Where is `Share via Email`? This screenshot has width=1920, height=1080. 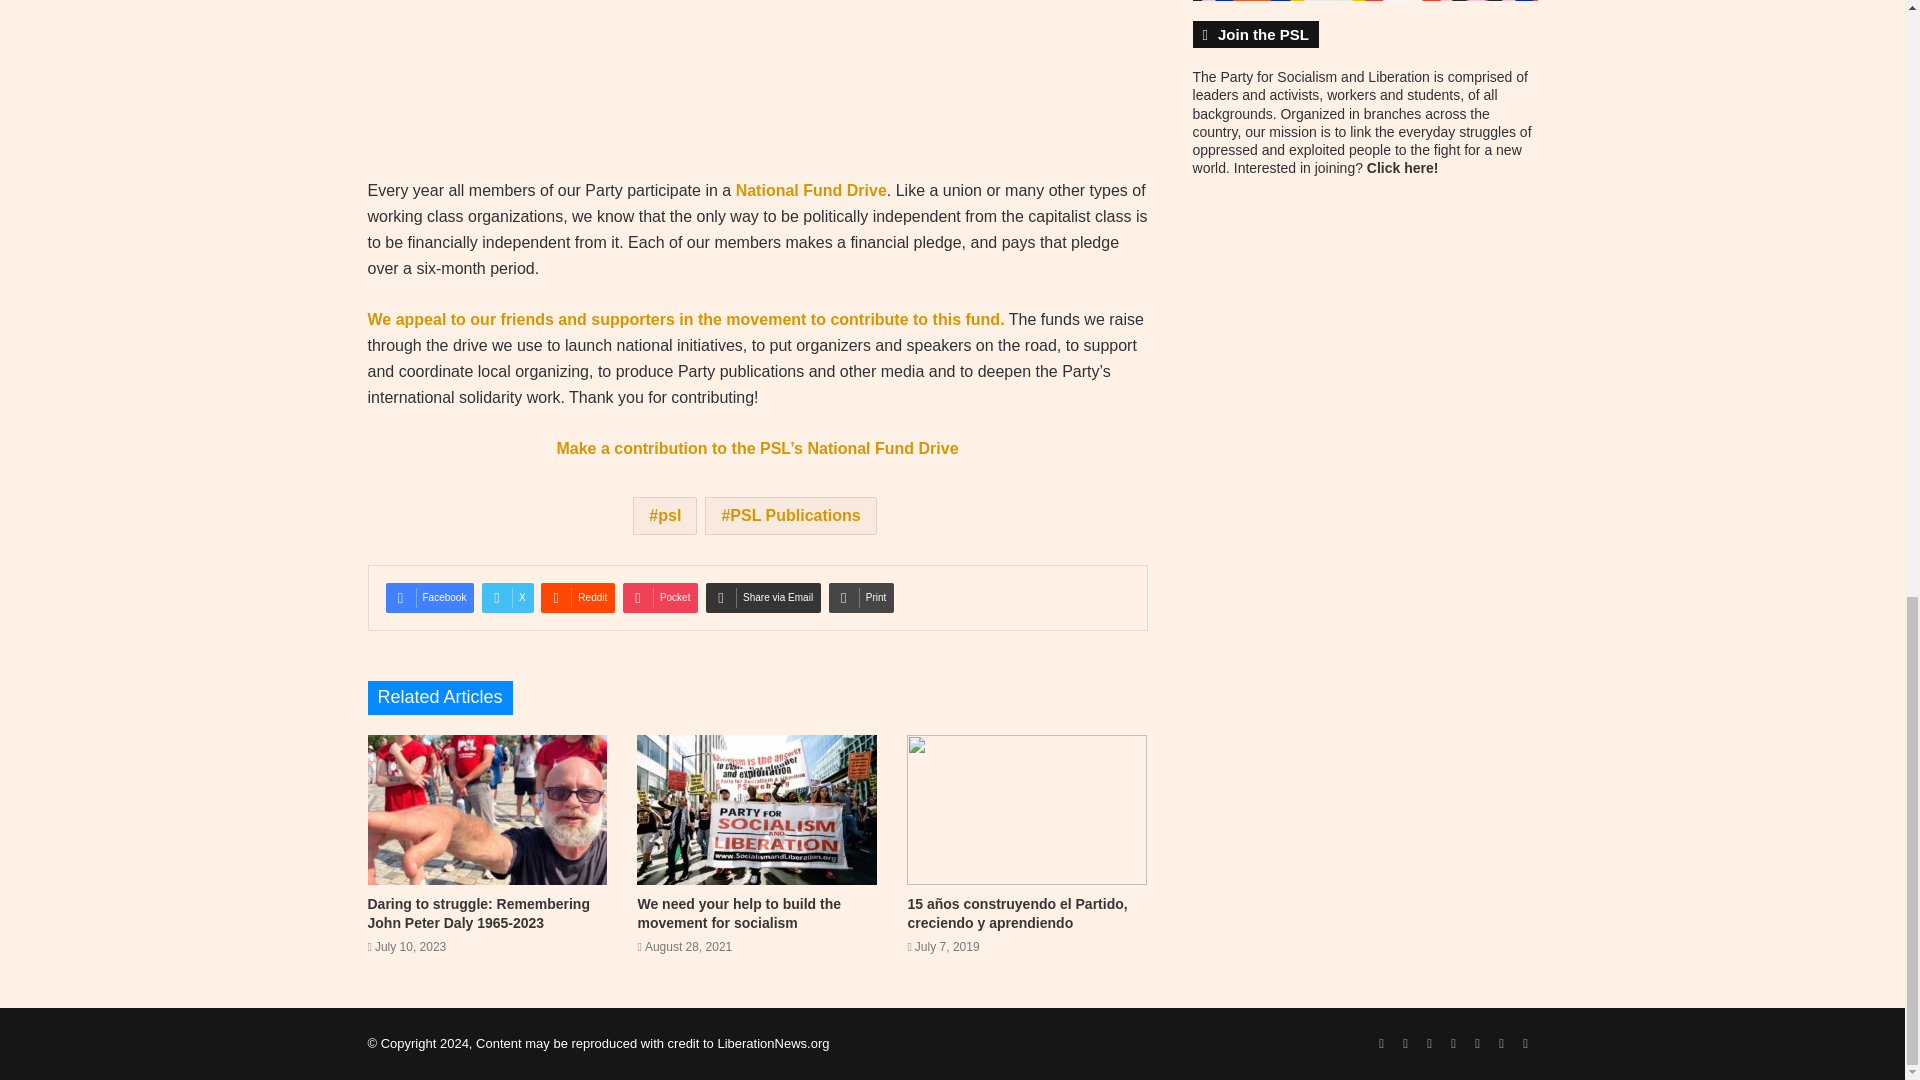
Share via Email is located at coordinates (764, 598).